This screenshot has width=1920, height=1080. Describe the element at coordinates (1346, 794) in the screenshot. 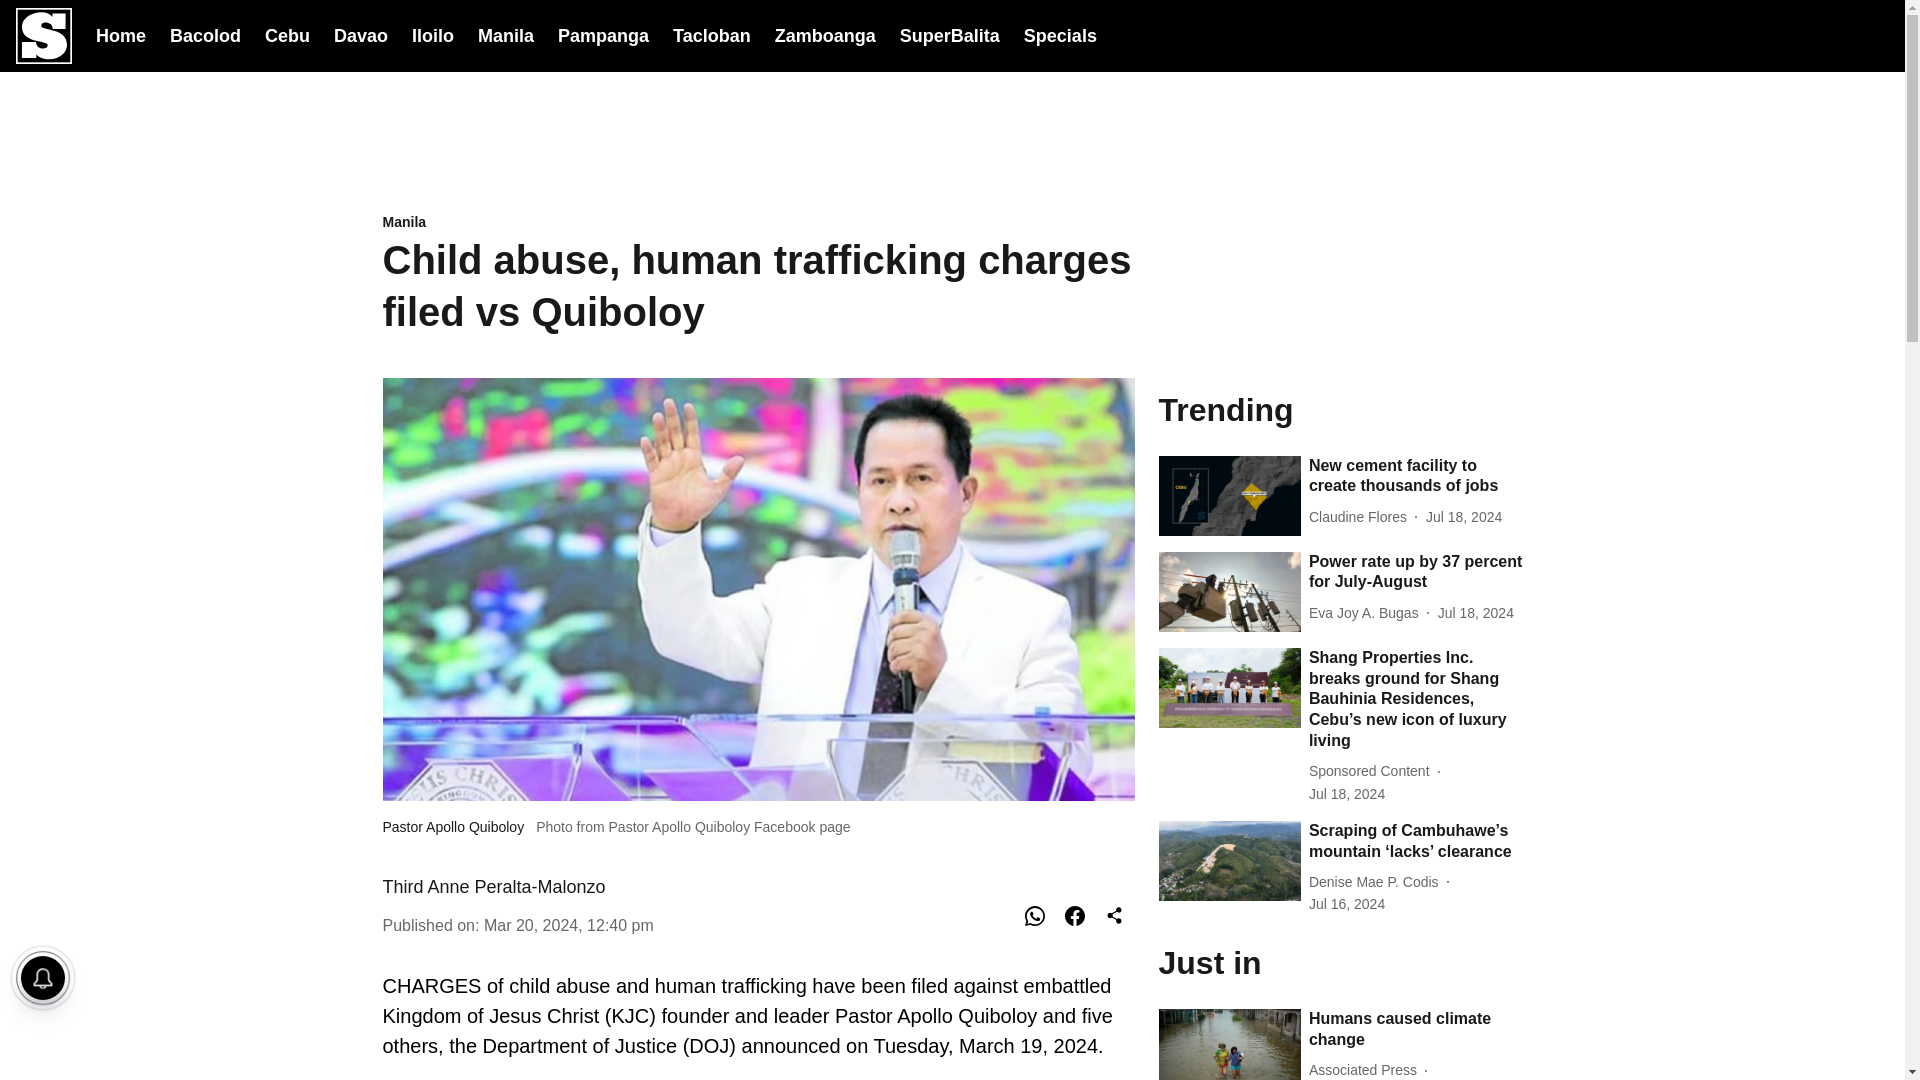

I see `2024-07-18 02:10` at that location.